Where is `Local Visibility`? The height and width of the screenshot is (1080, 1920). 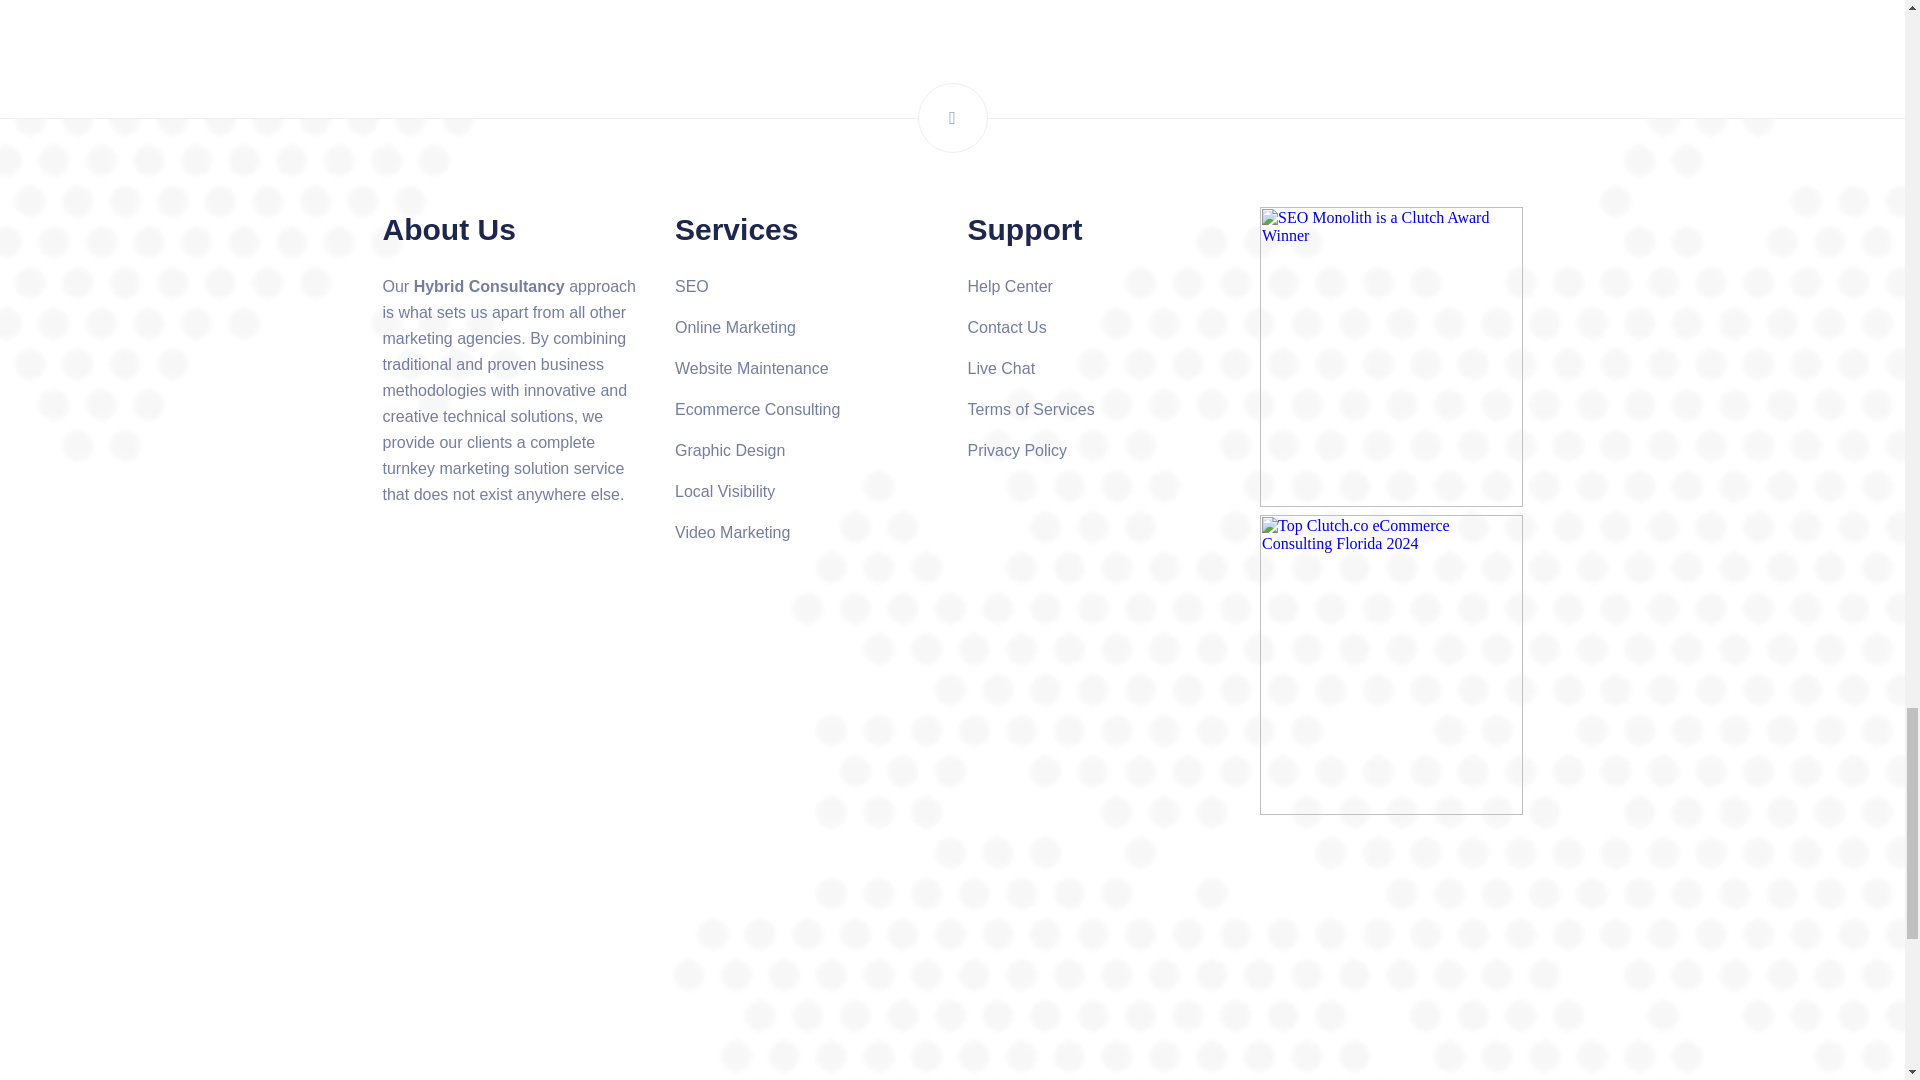
Local Visibility is located at coordinates (725, 490).